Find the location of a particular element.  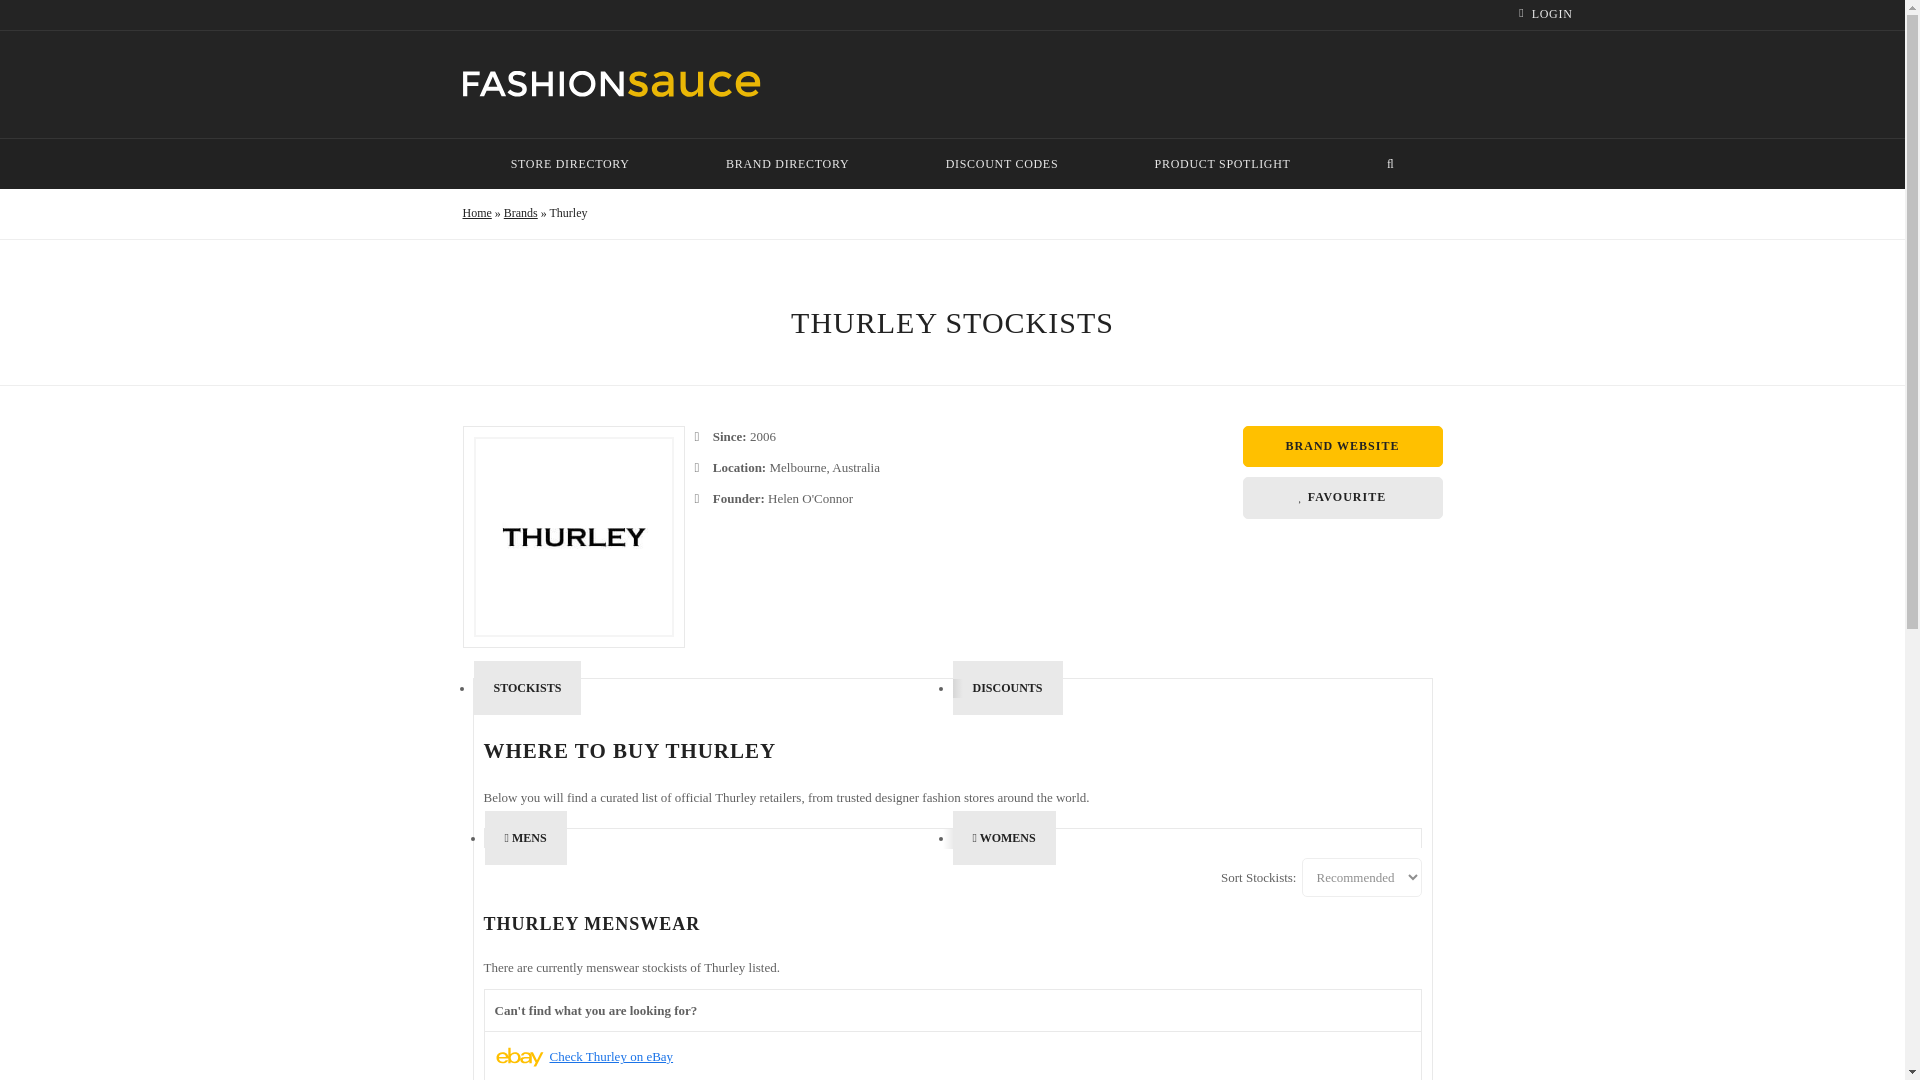

DISCOUNT CODES is located at coordinates (1002, 164).